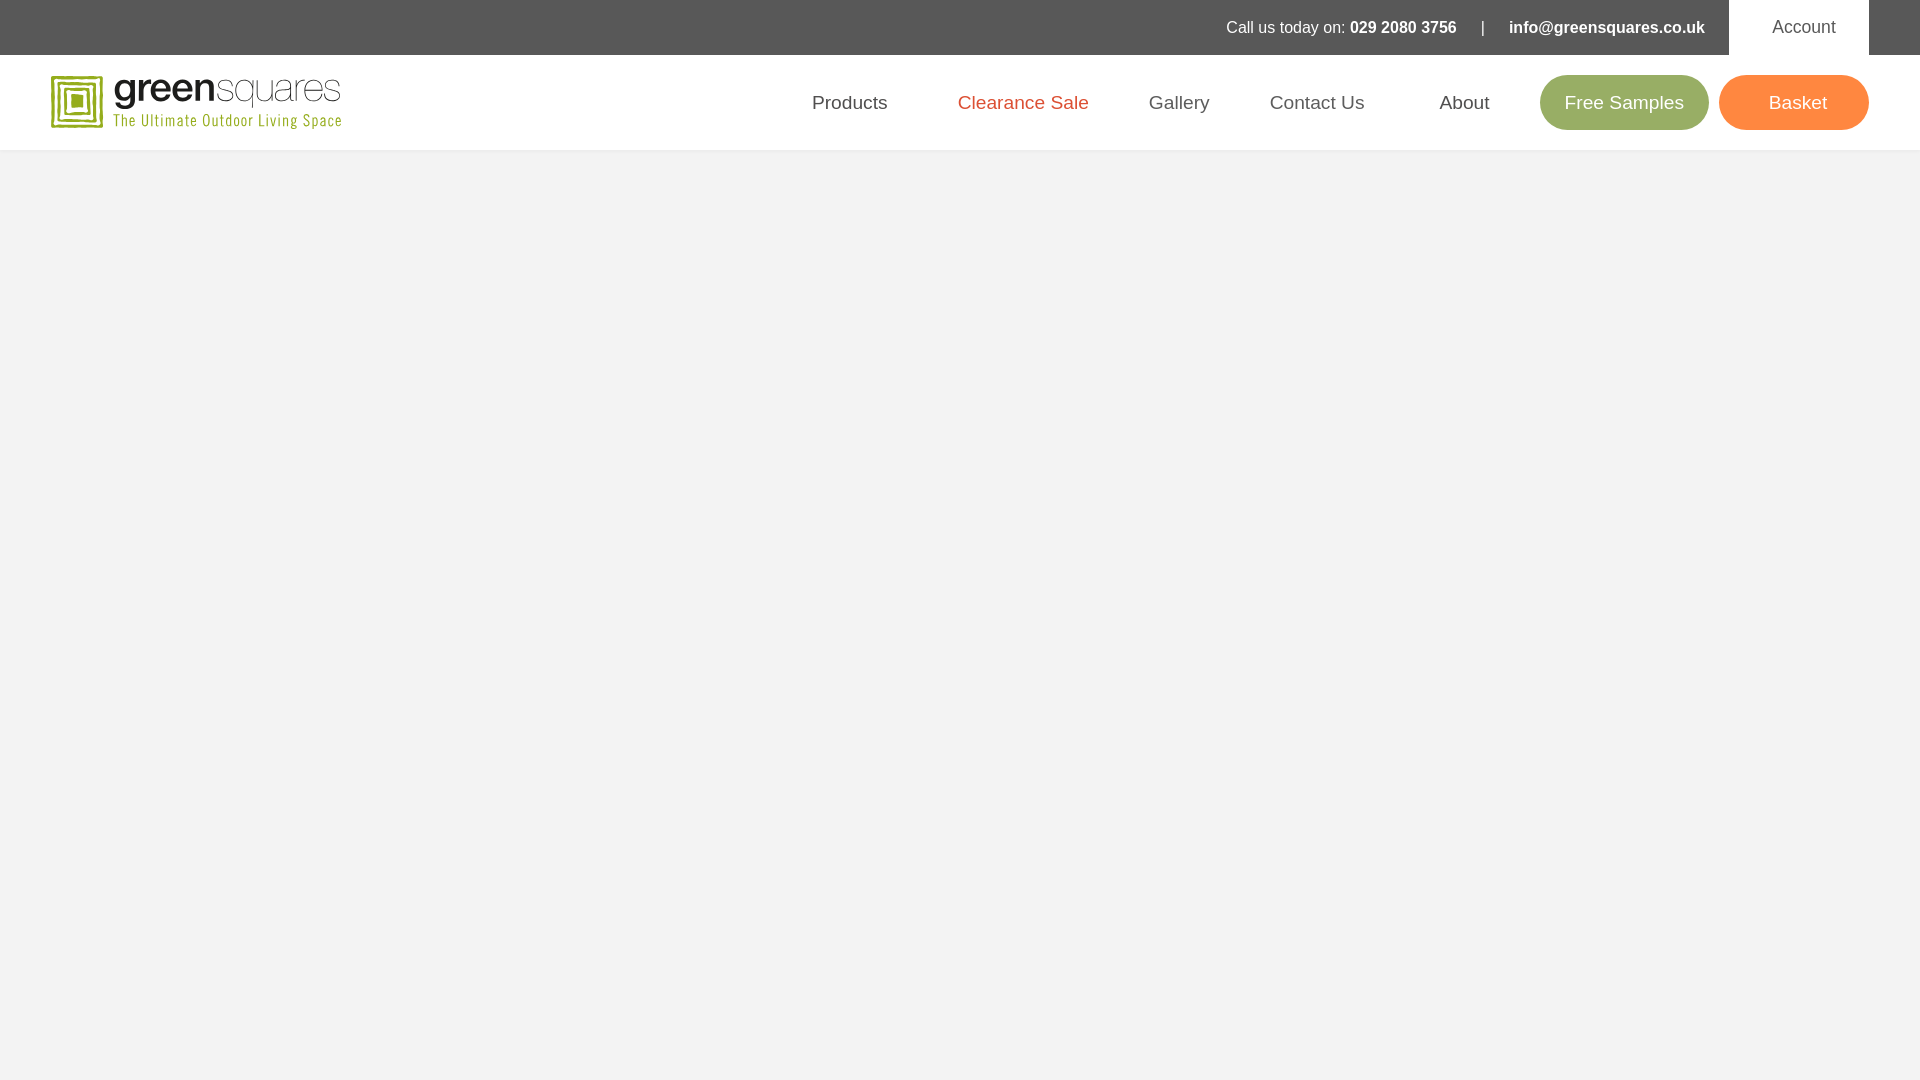 The width and height of the screenshot is (1920, 1080). What do you see at coordinates (1798, 28) in the screenshot?
I see `Account` at bounding box center [1798, 28].